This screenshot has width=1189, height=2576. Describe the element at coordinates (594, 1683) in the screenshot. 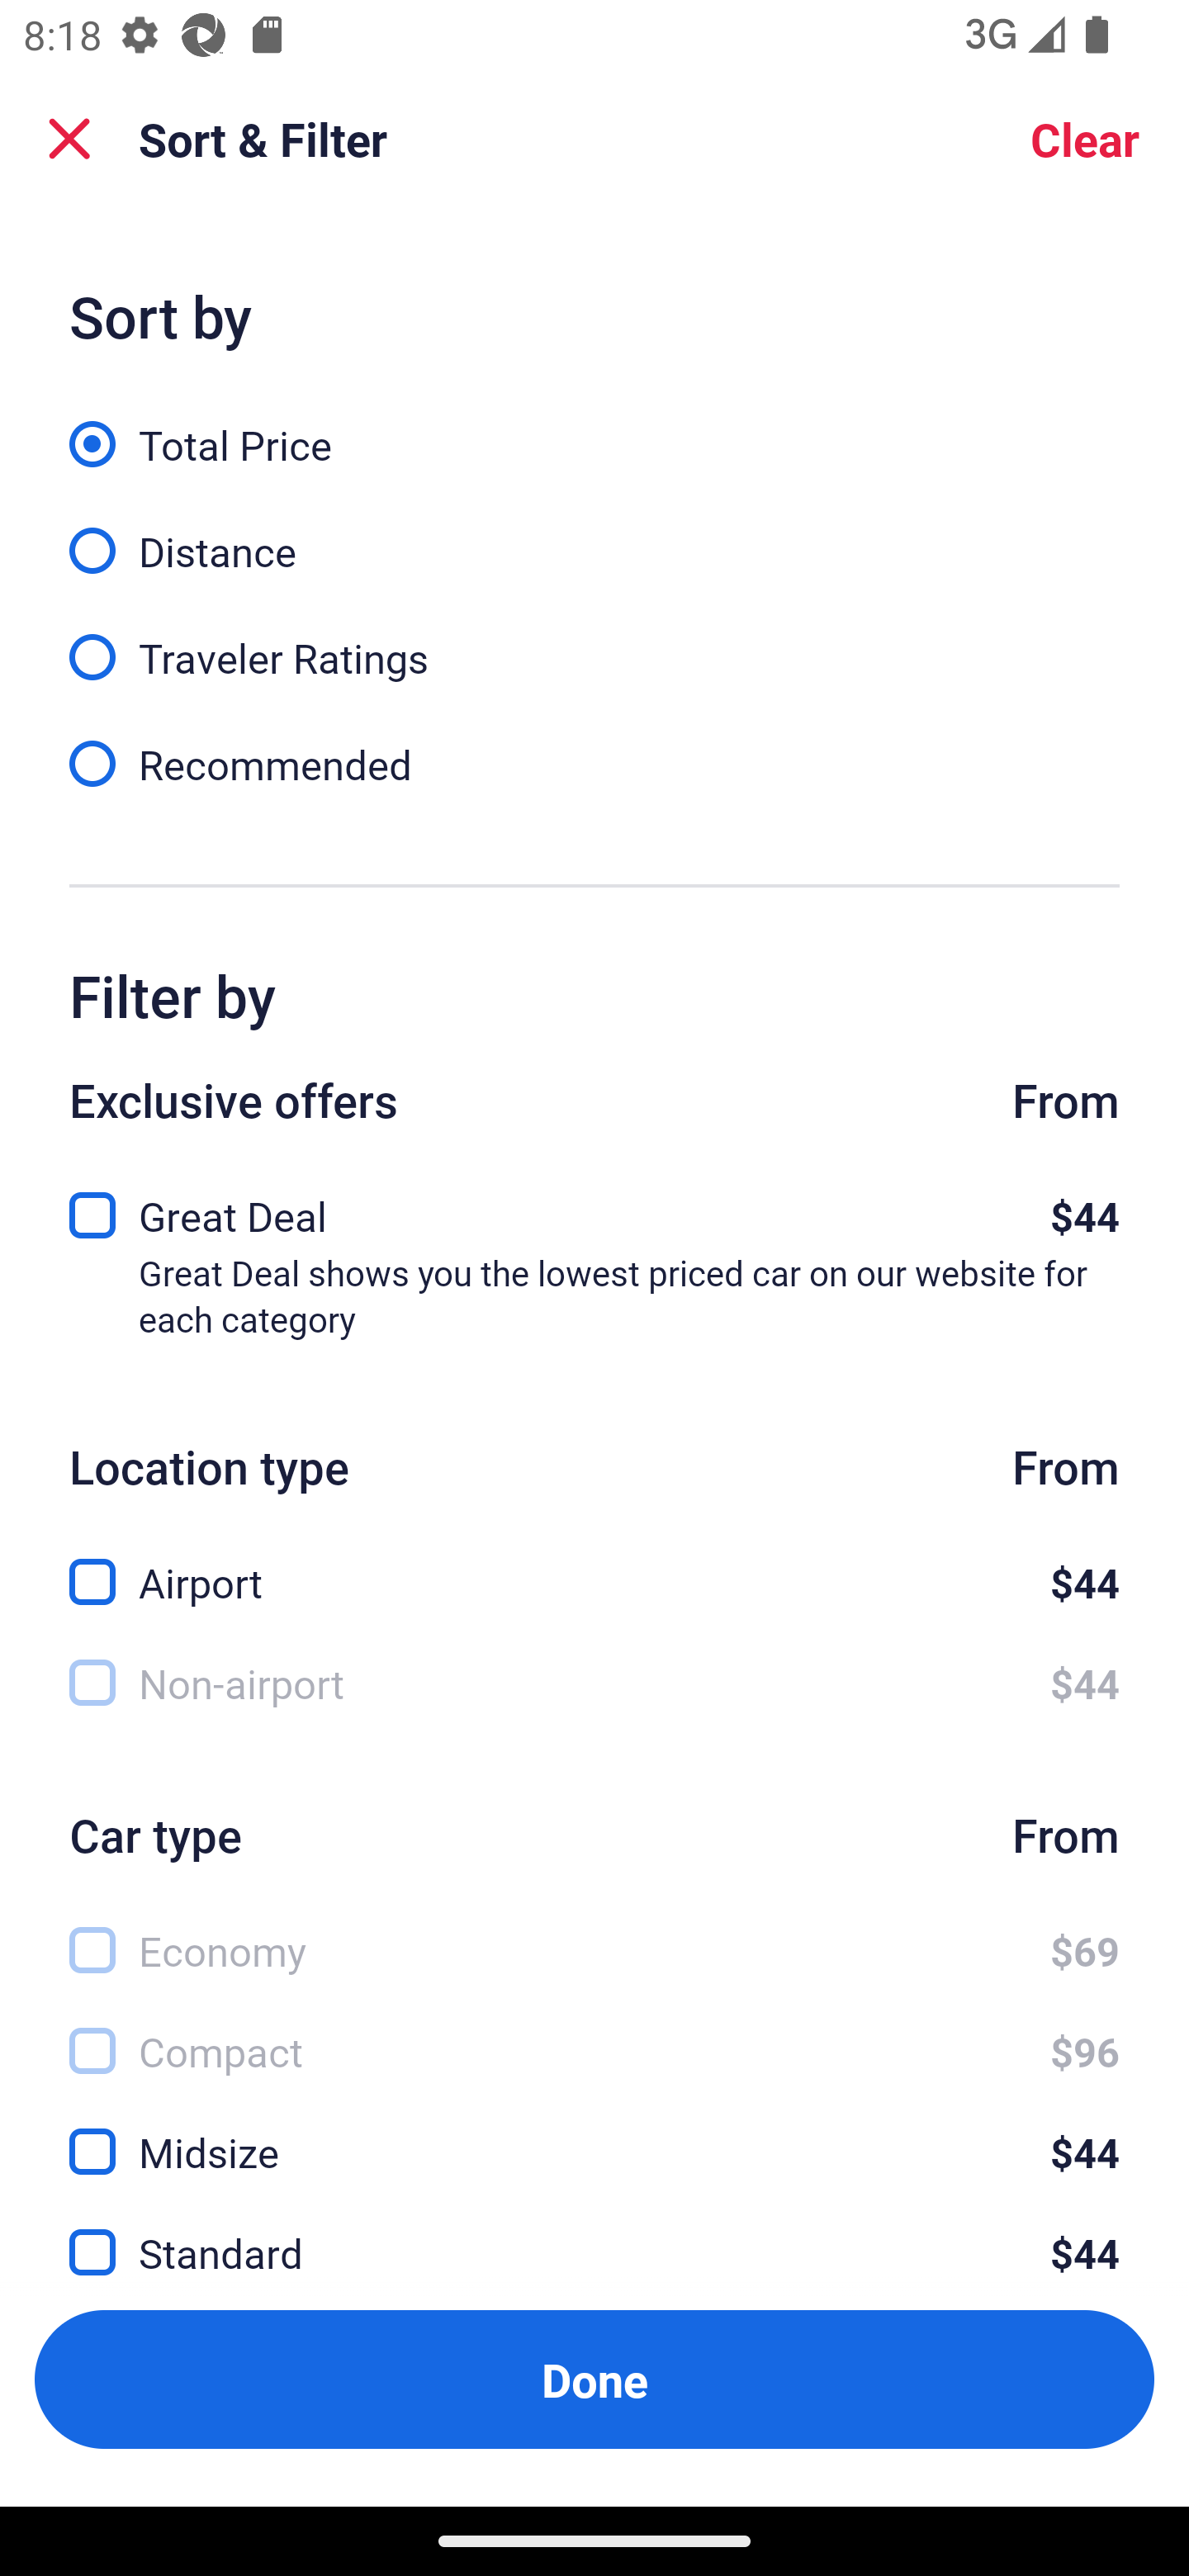

I see `Non-airport, $44 Non-airport $44` at that location.